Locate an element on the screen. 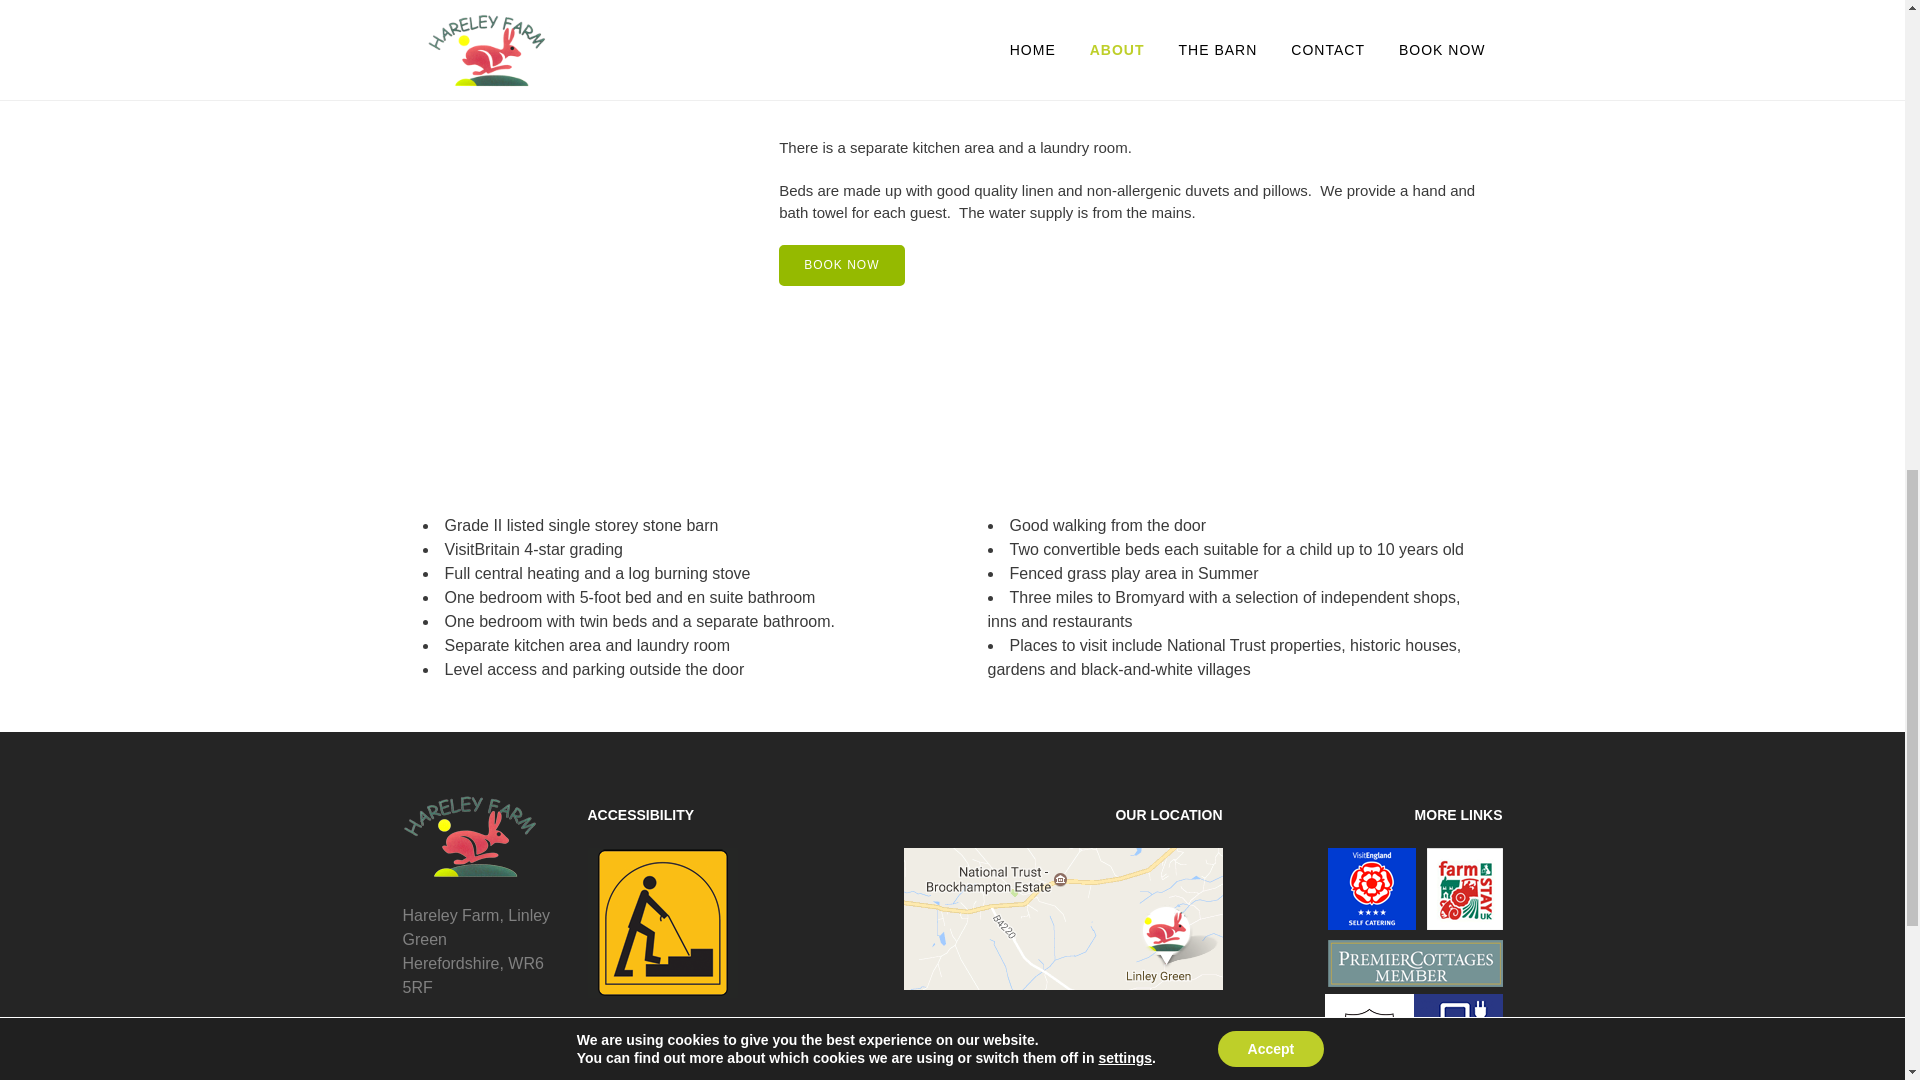 This screenshot has height=1080, width=1920. VIEW FLOOR PLAN is located at coordinates (489, 42).